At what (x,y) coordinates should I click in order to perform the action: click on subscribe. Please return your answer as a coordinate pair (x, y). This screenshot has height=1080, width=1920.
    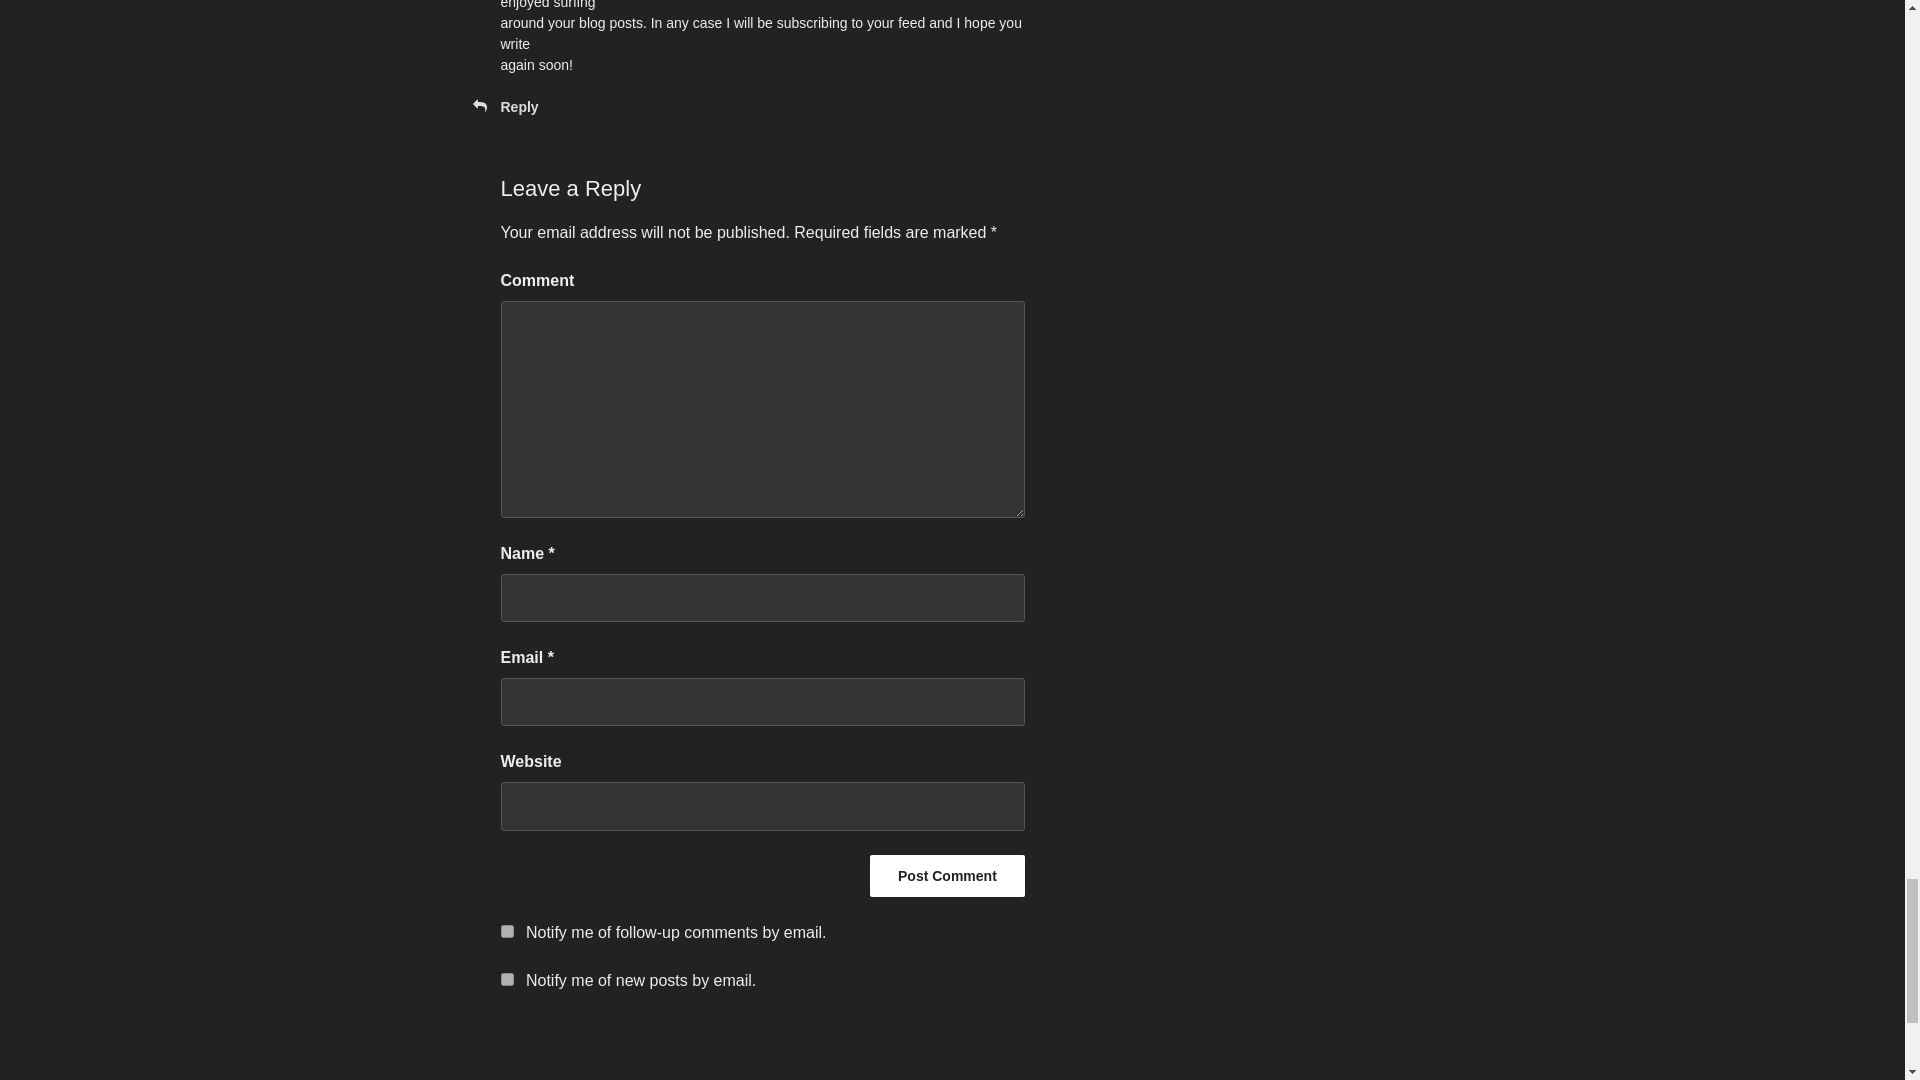
    Looking at the image, I should click on (506, 931).